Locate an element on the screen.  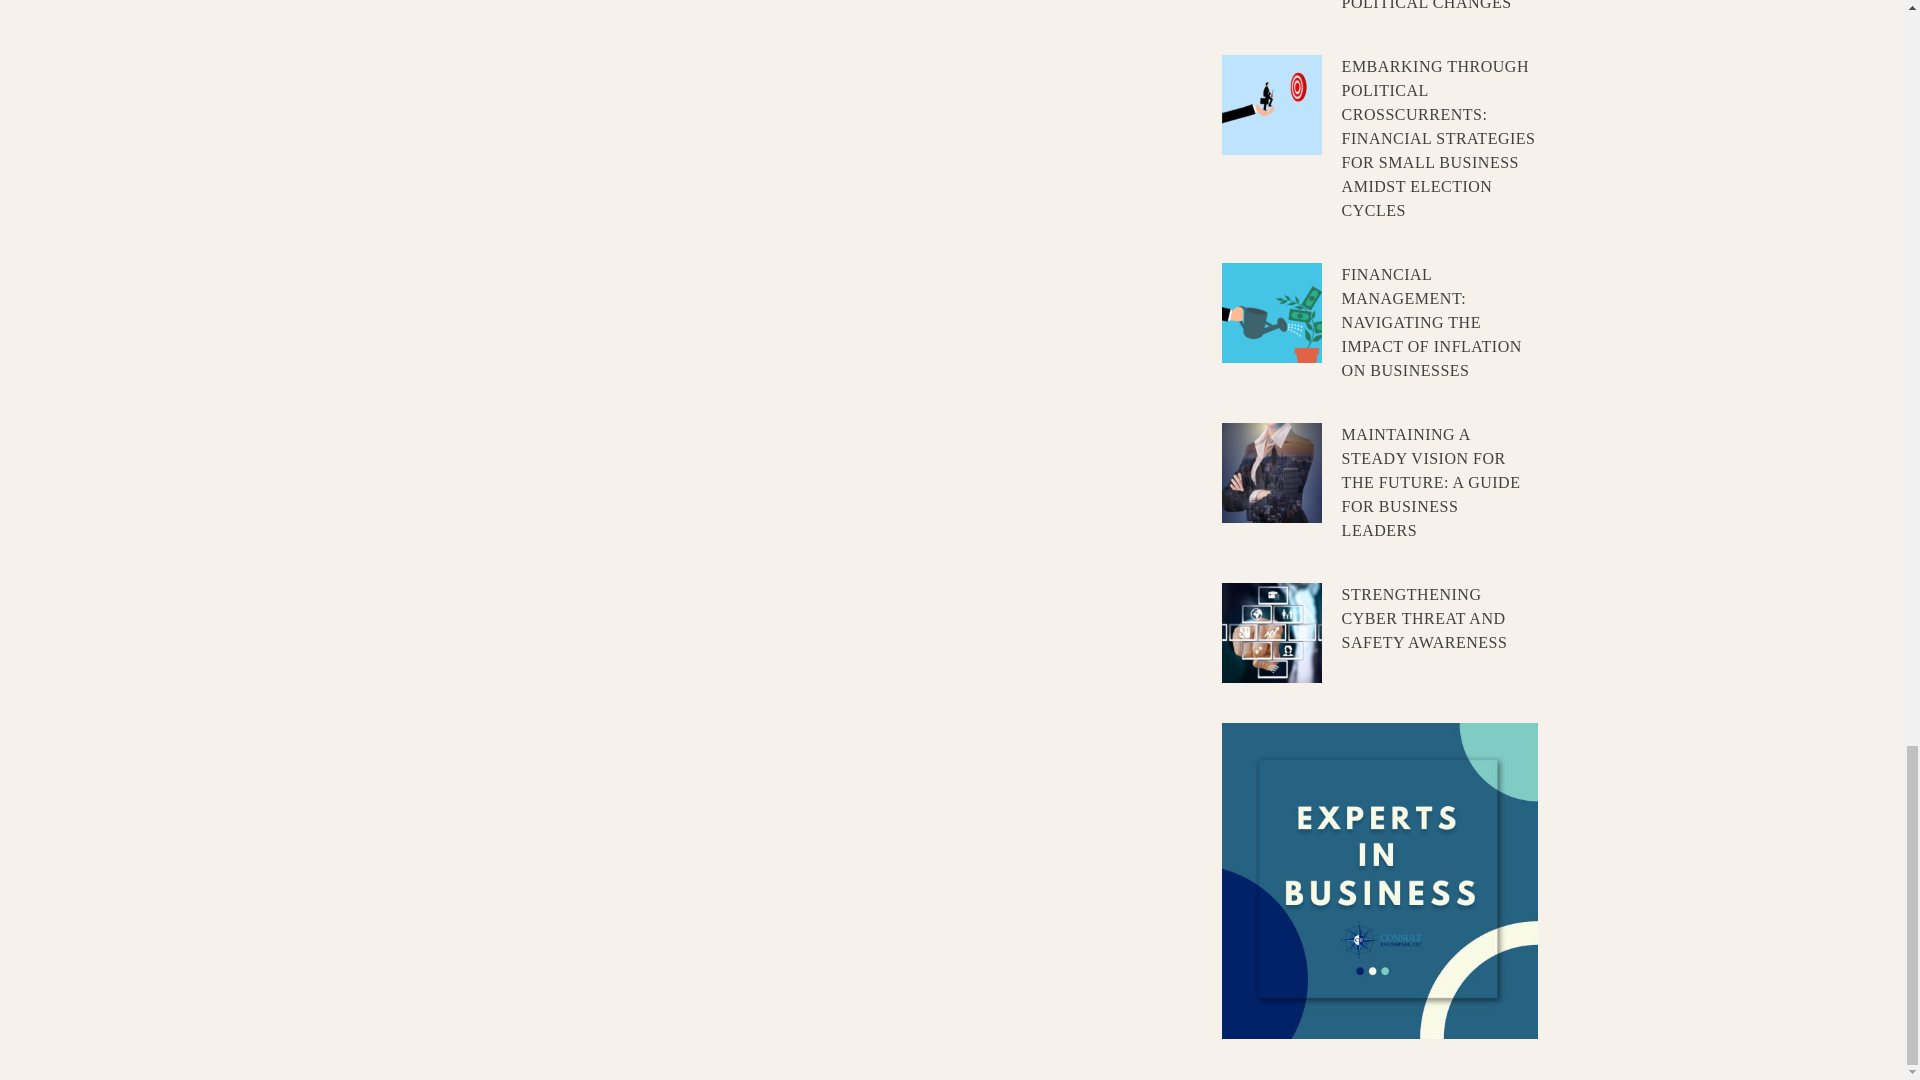
STRENGTHENING CYBER THREAT AND SAFETY AWARENESS is located at coordinates (1424, 618).